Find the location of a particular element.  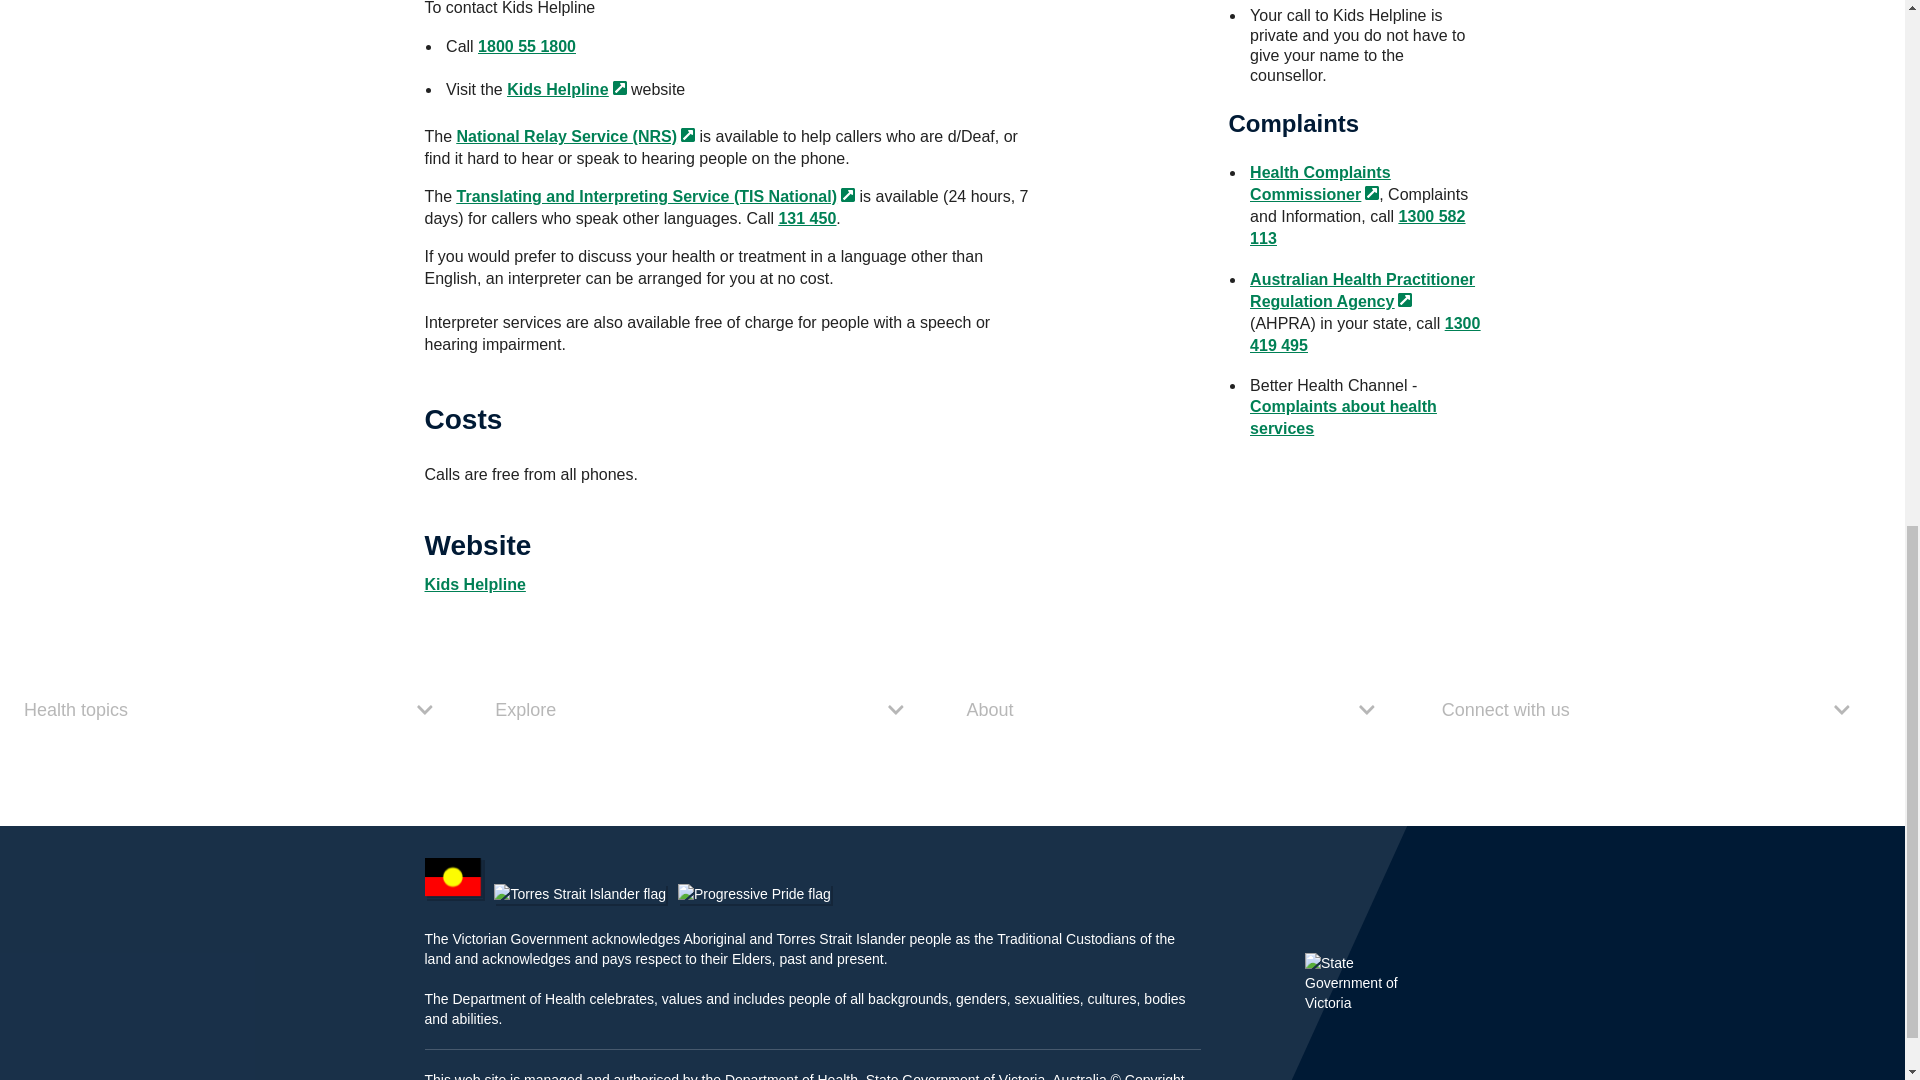

External Link is located at coordinates (620, 88).